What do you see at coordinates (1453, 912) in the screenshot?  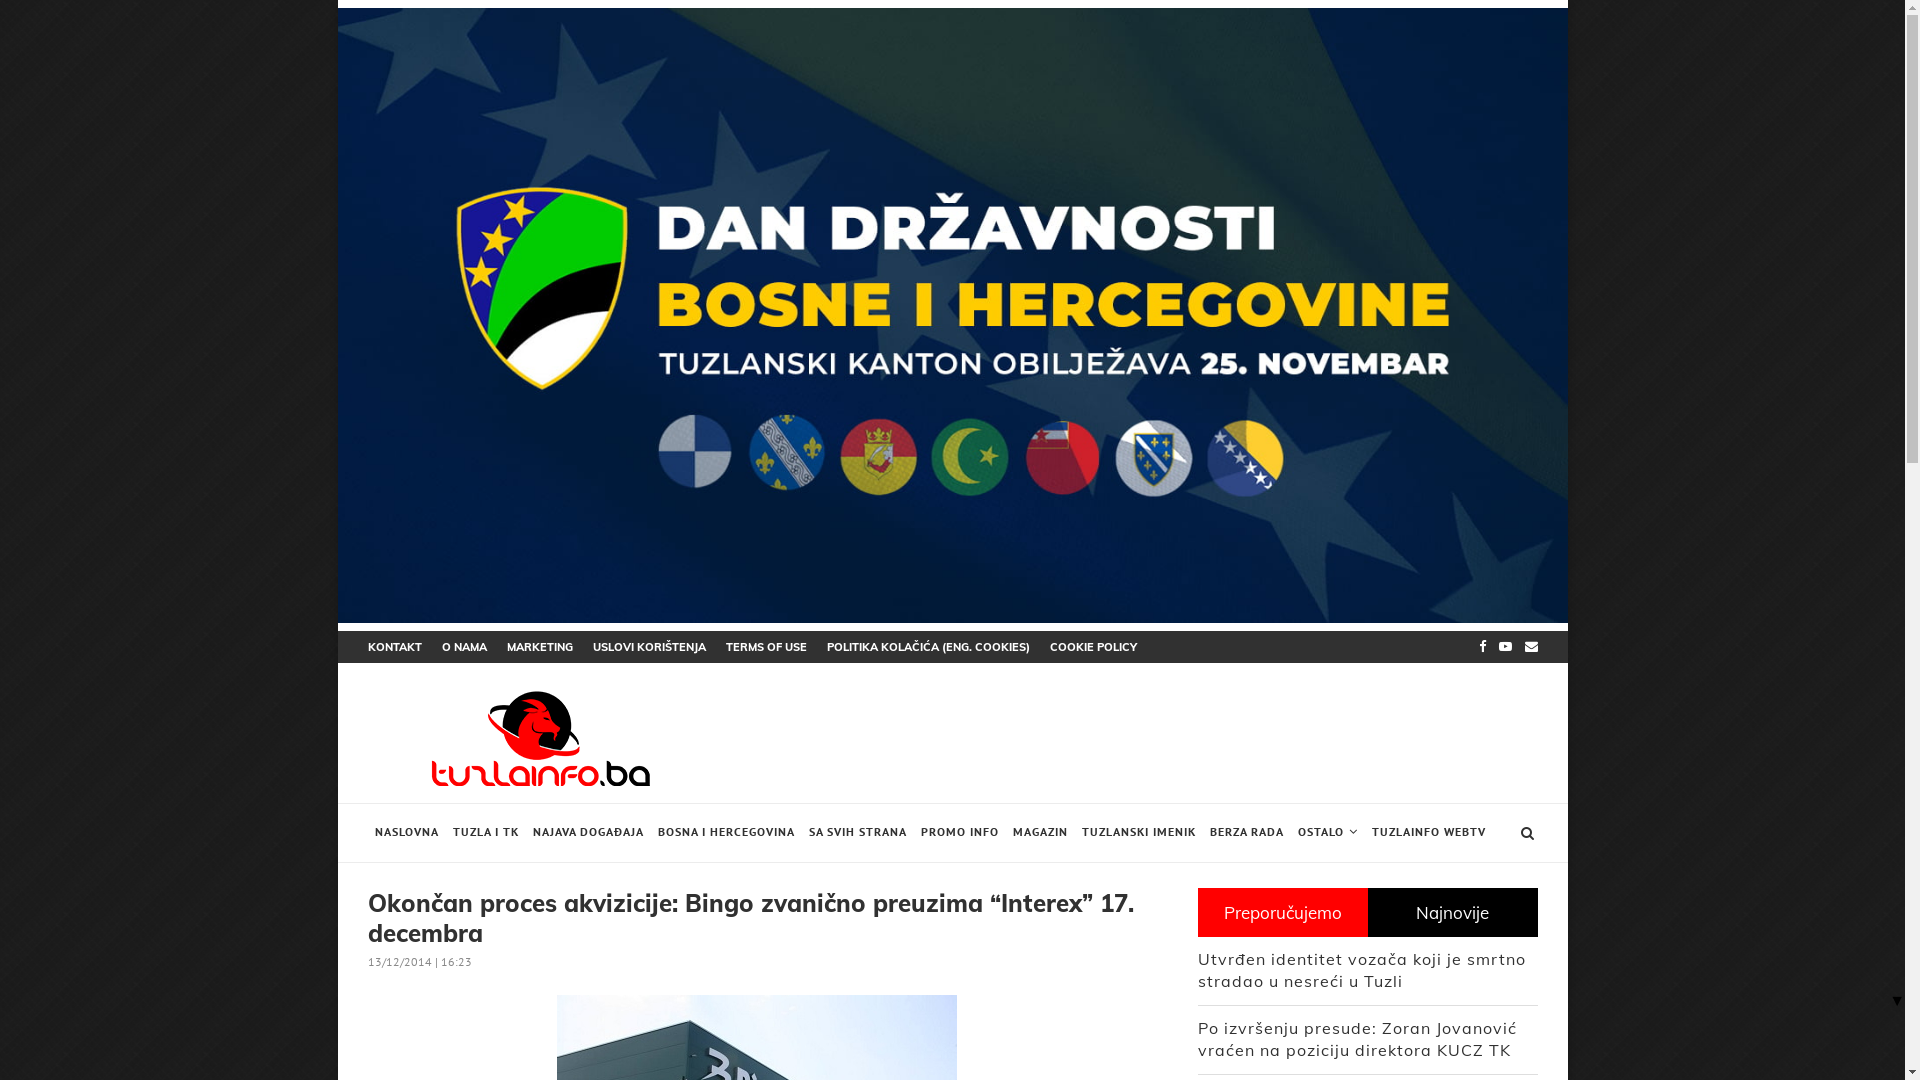 I see `Najnovije` at bounding box center [1453, 912].